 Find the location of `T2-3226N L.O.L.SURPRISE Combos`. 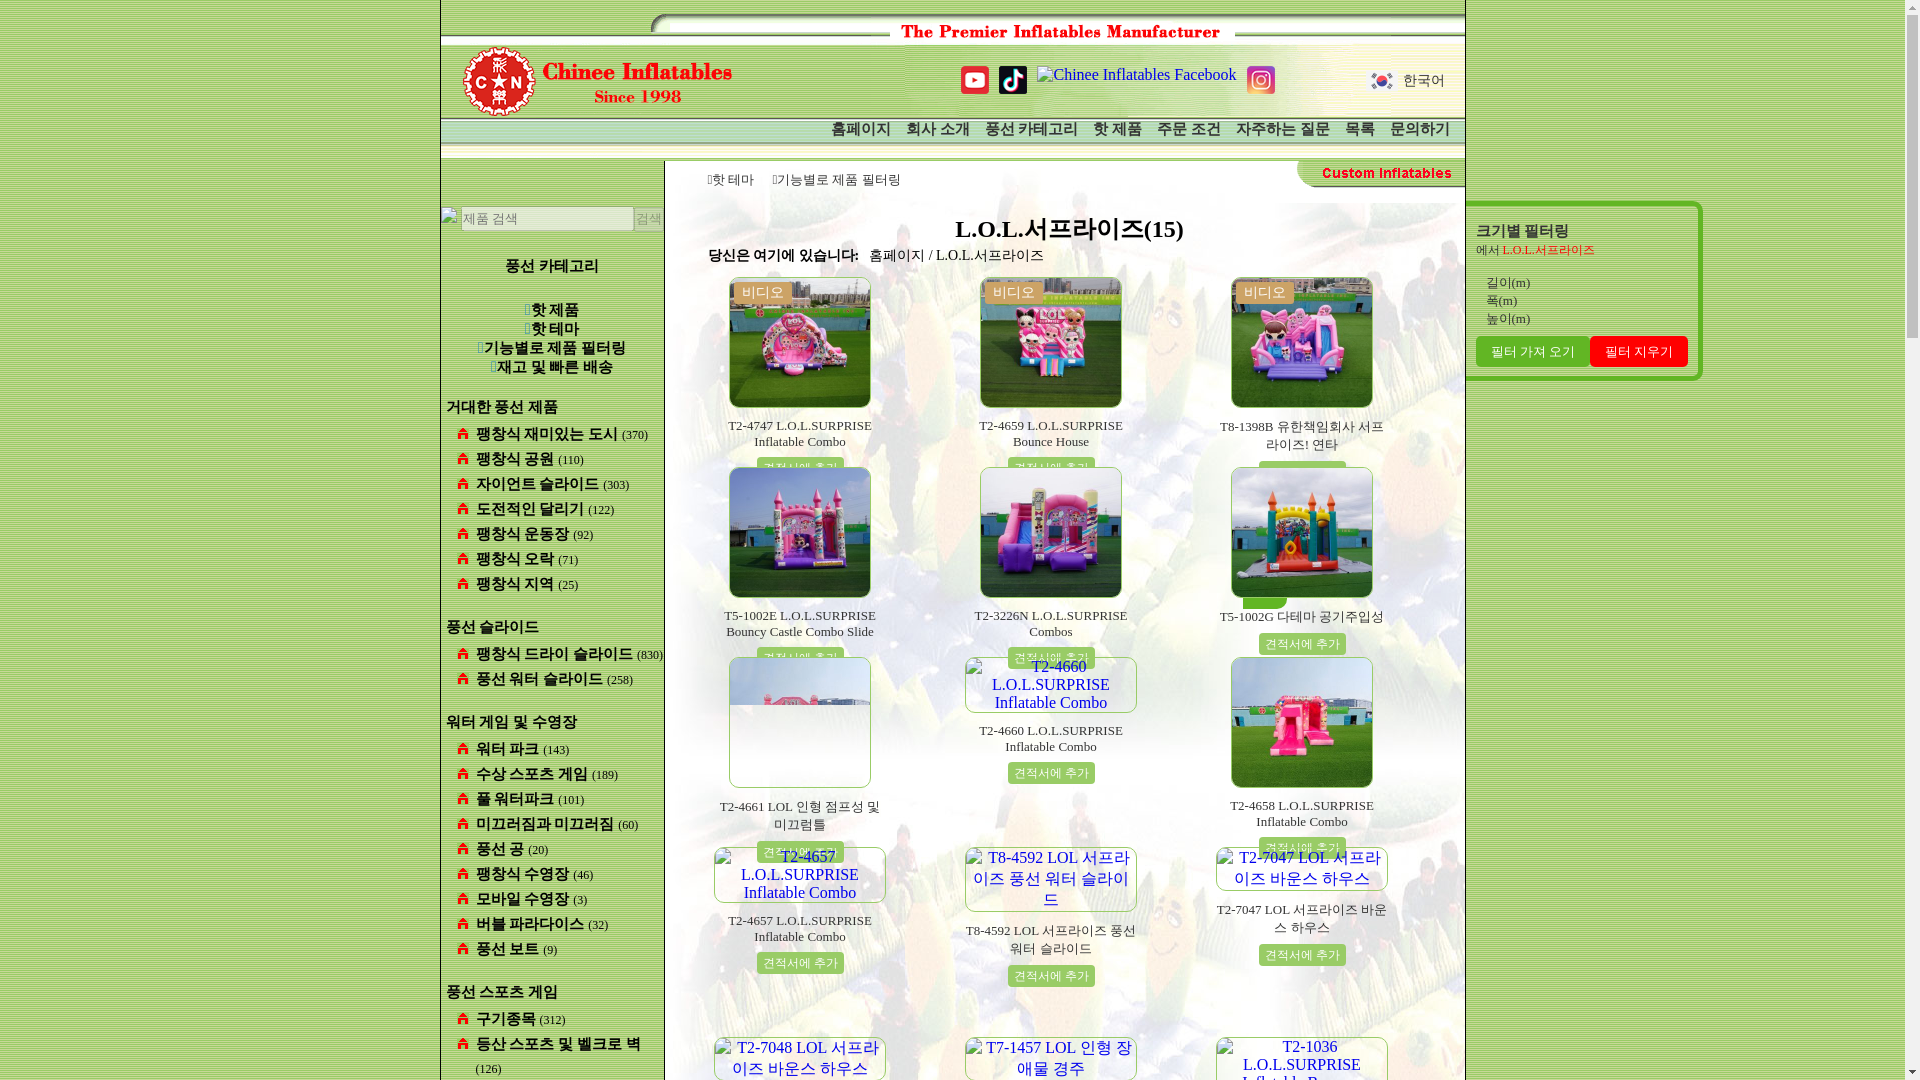

T2-3226N L.O.L.SURPRISE Combos is located at coordinates (1050, 624).